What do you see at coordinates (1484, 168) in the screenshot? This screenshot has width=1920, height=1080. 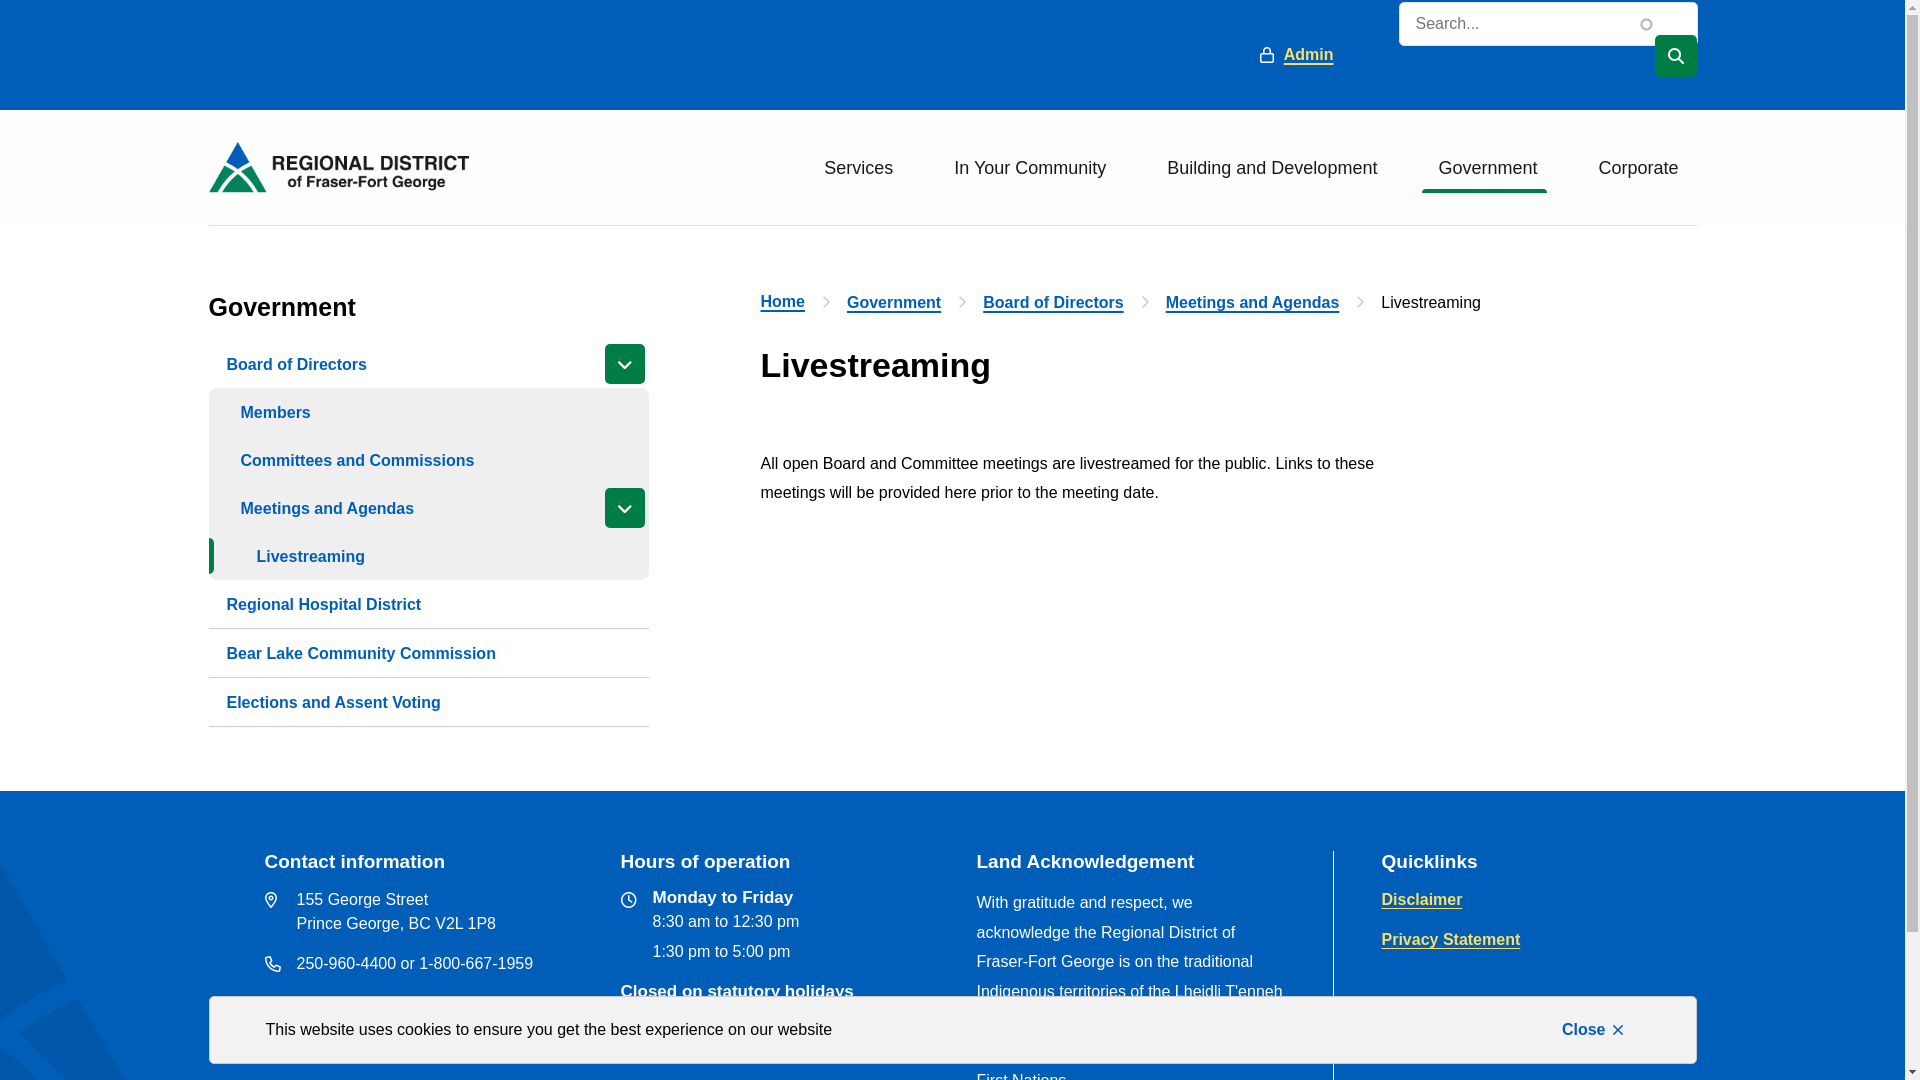 I see `Government` at bounding box center [1484, 168].